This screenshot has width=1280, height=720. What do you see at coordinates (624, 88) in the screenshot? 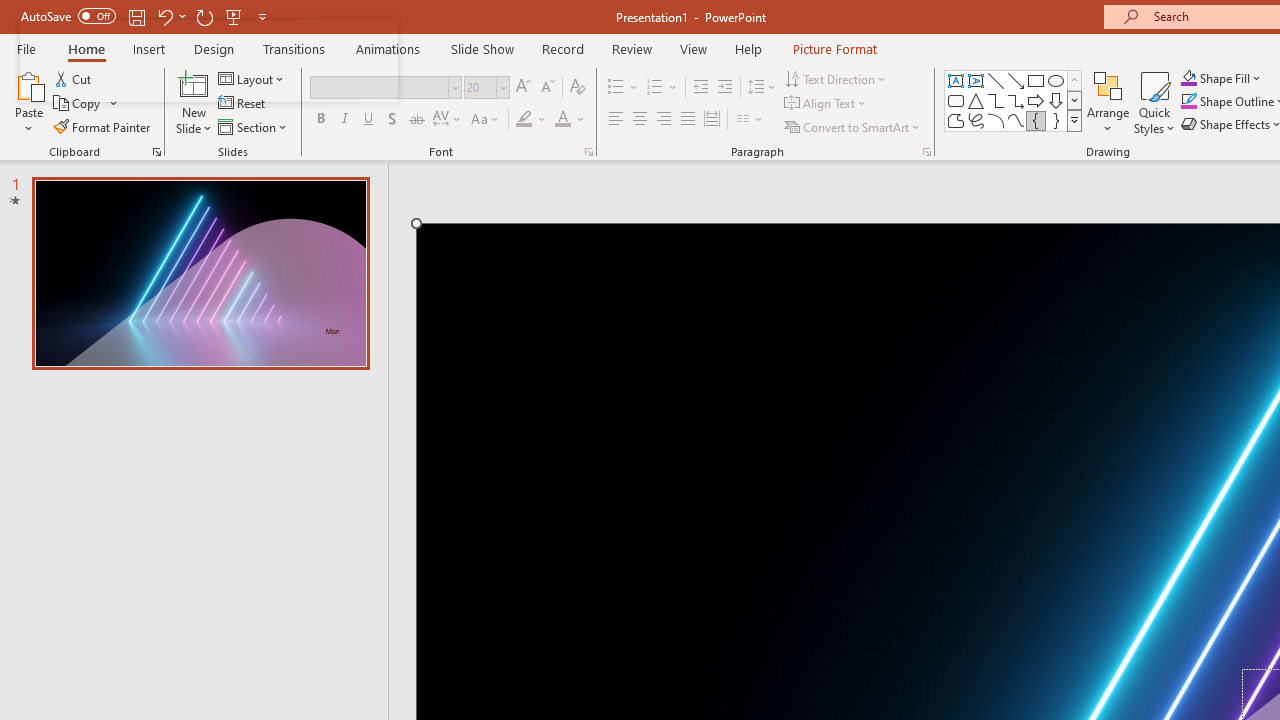
I see `Bullets` at bounding box center [624, 88].